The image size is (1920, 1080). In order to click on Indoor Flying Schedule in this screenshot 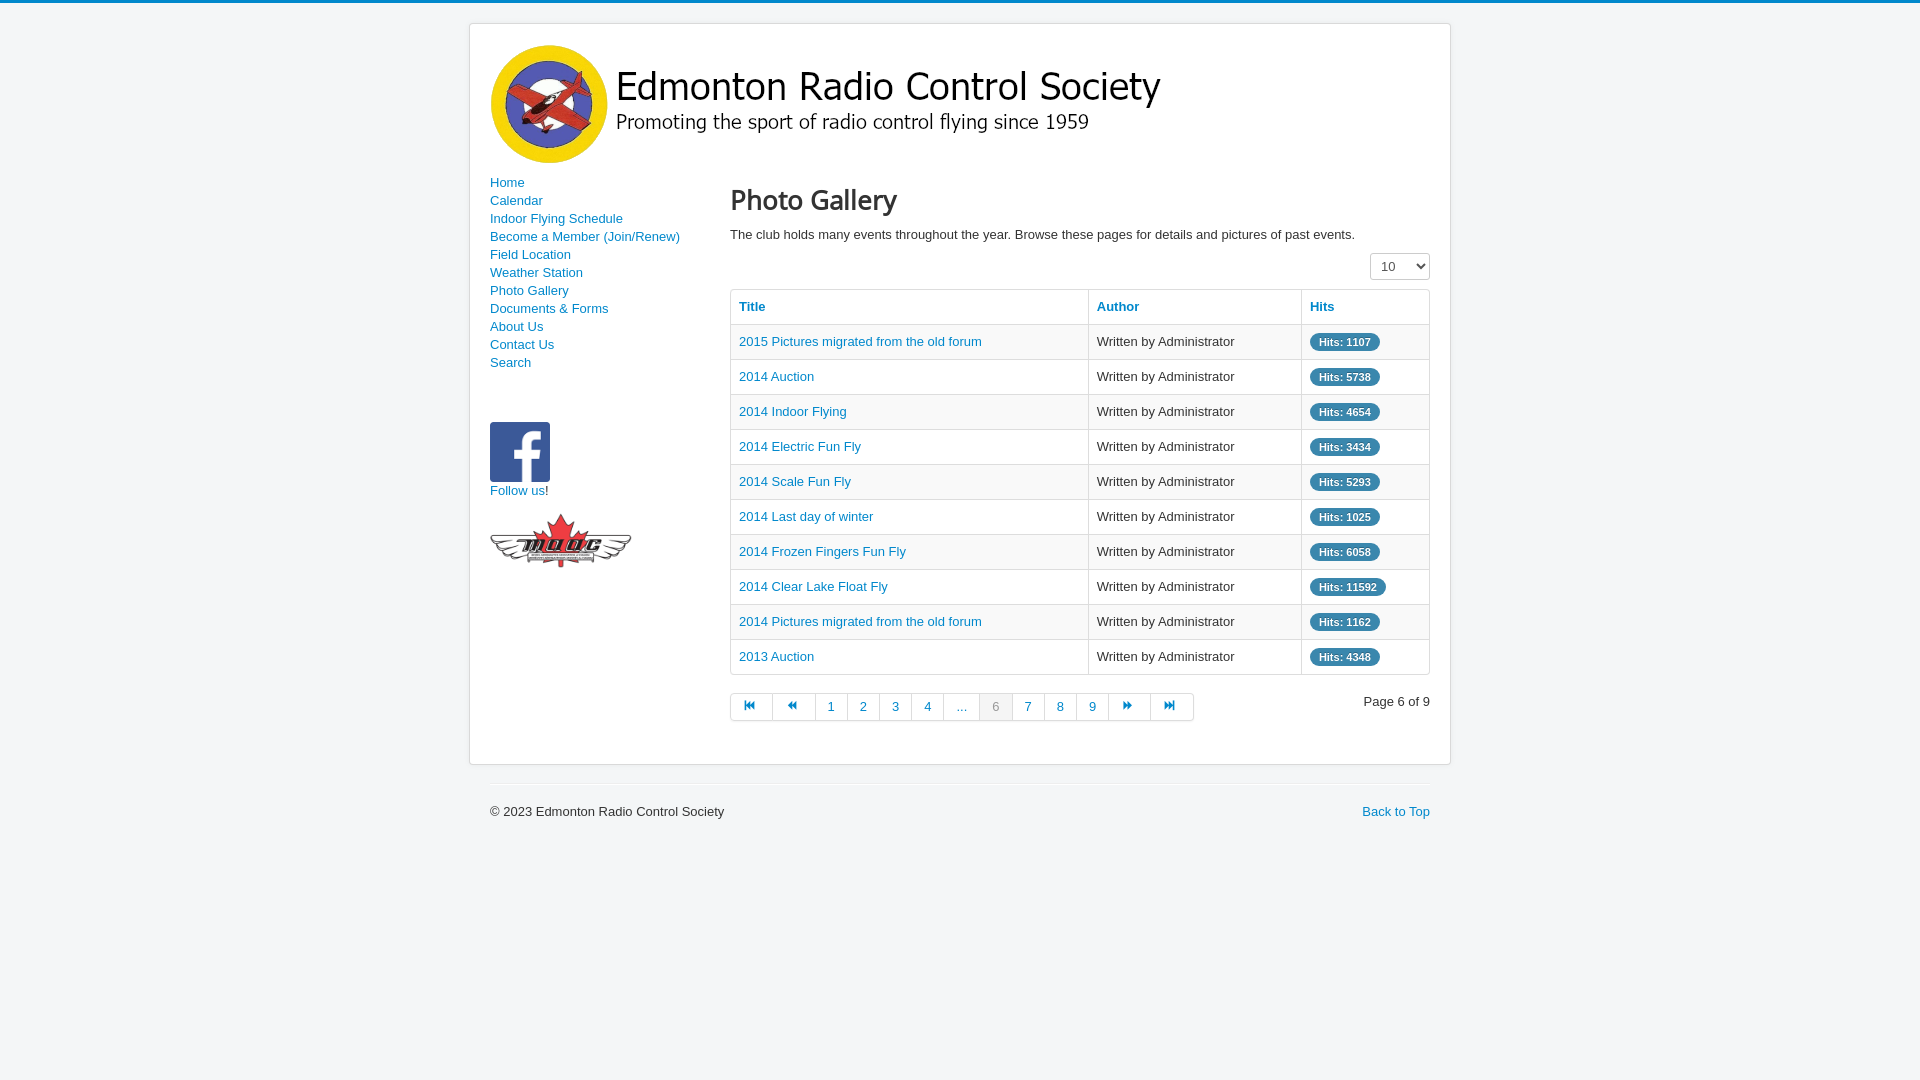, I will do `click(600, 219)`.